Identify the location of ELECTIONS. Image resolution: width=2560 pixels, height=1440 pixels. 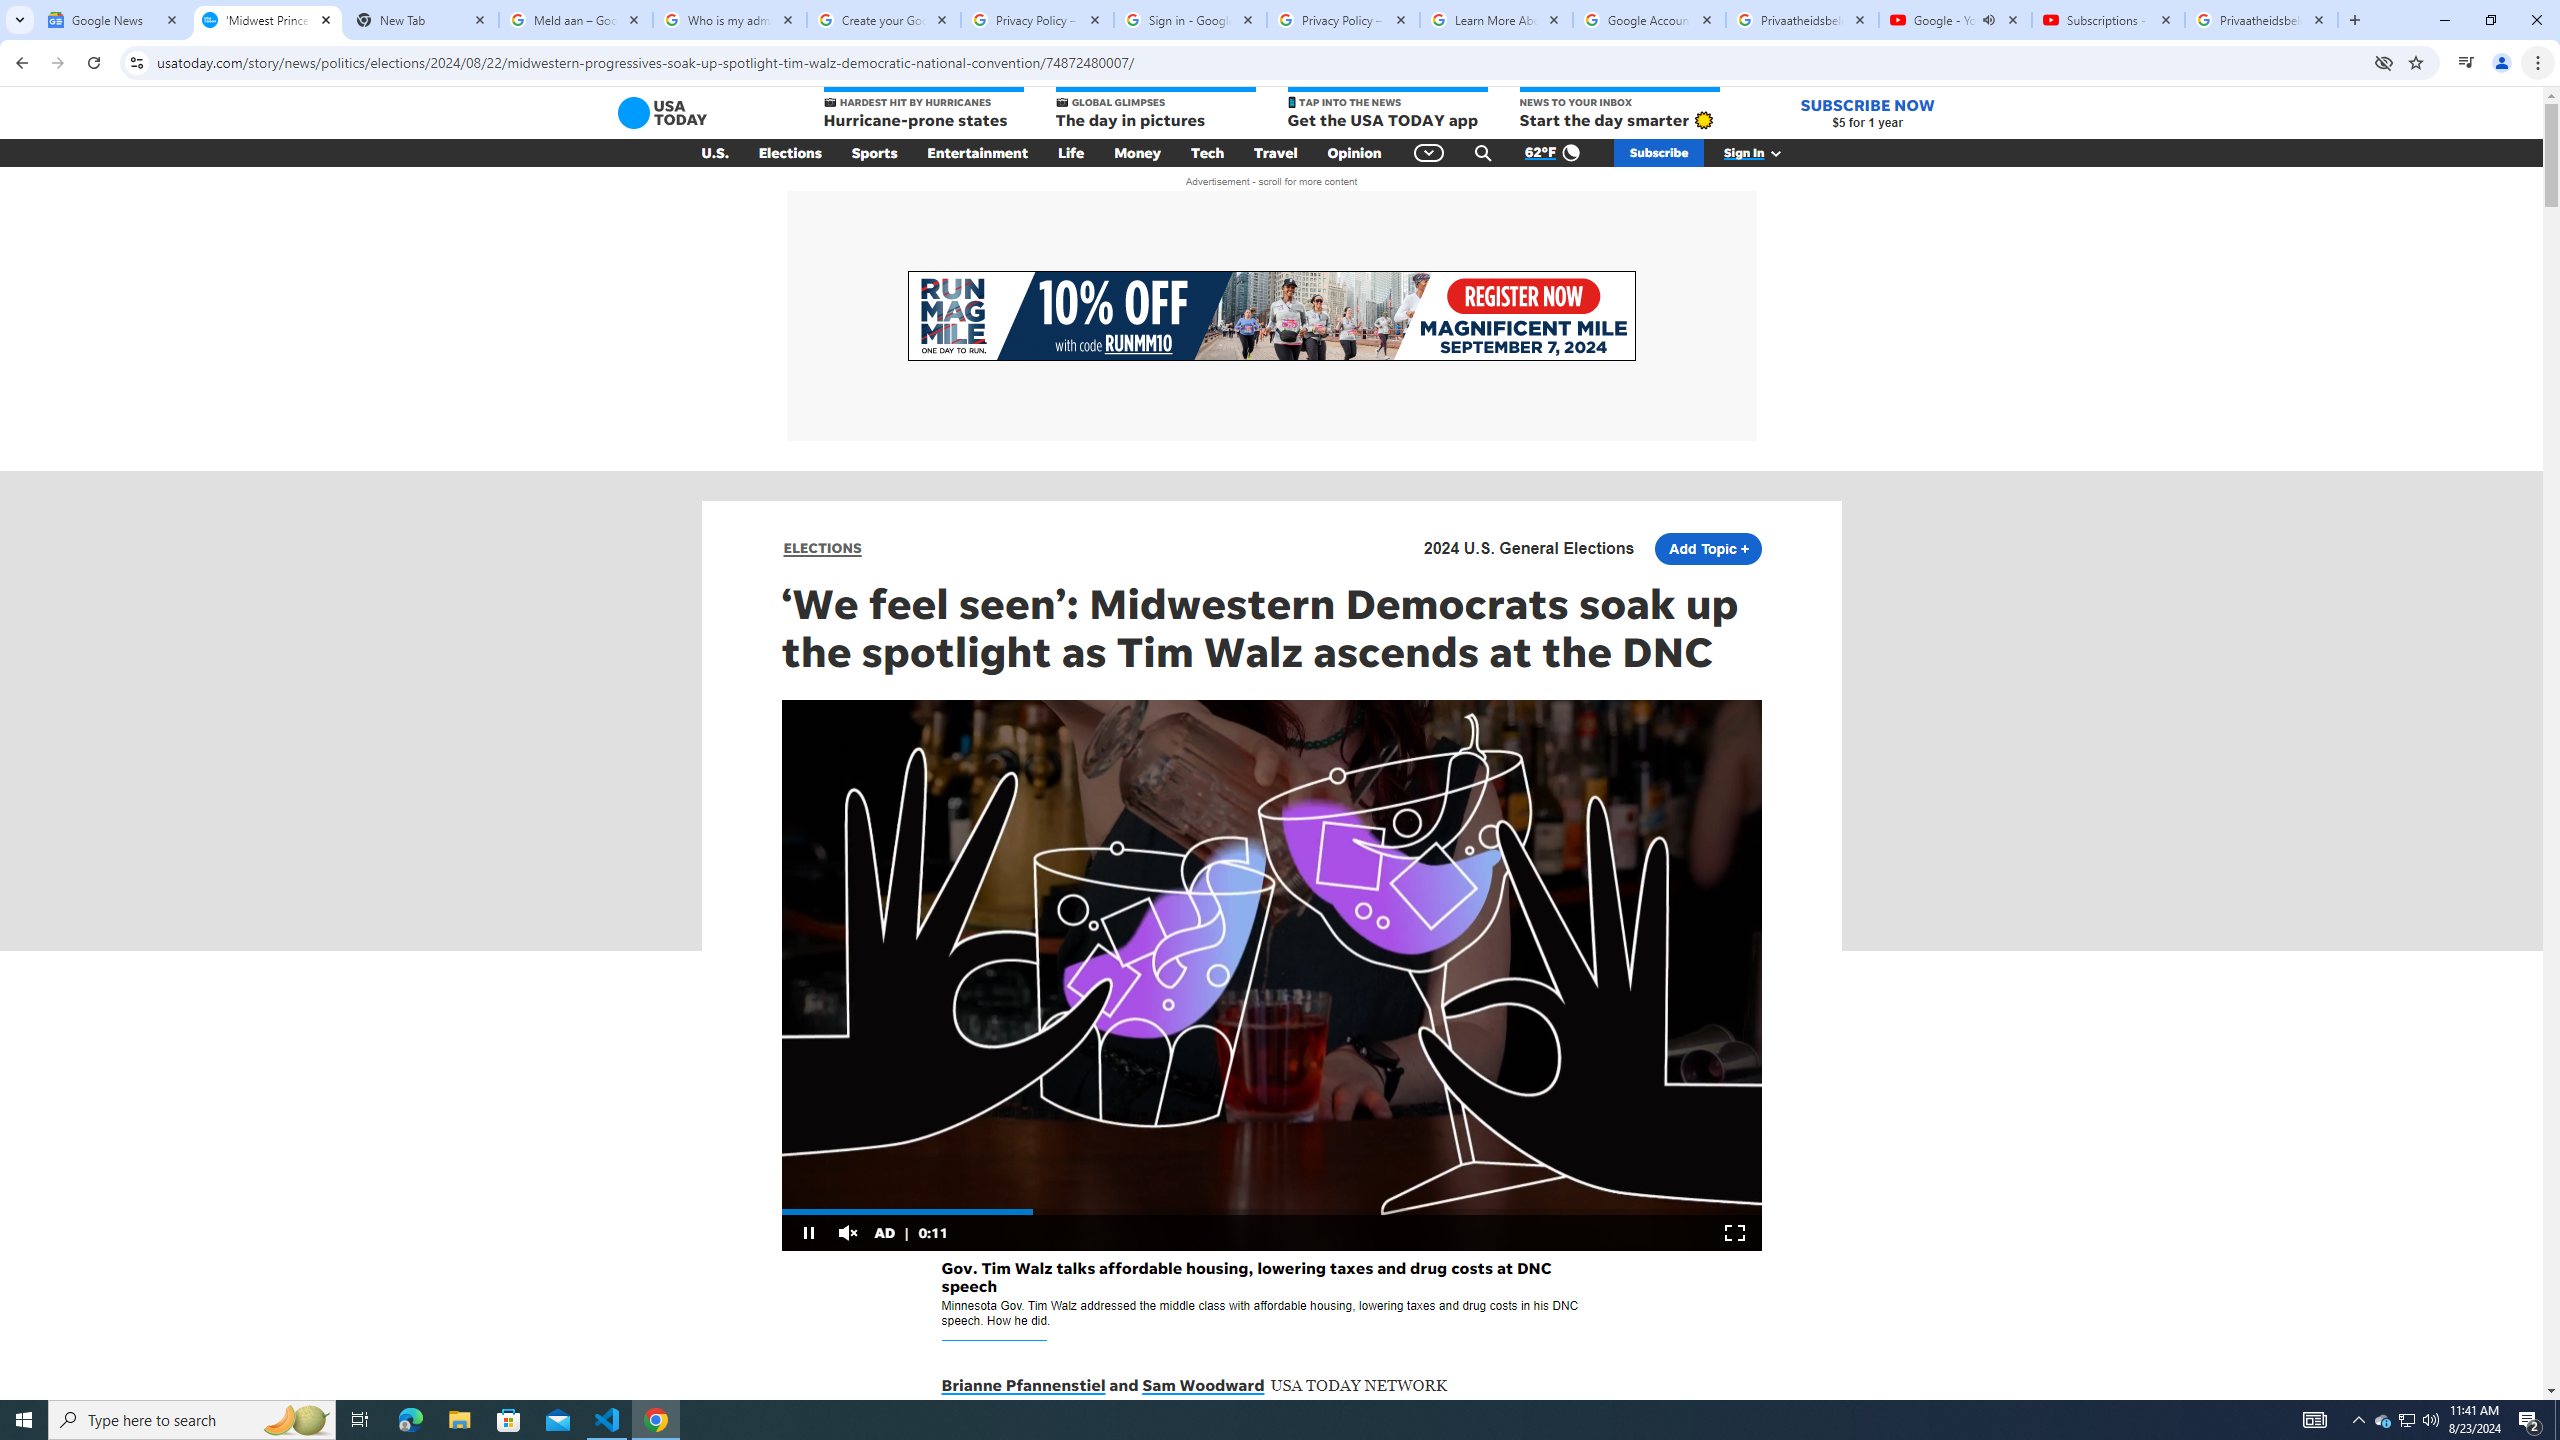
(822, 548).